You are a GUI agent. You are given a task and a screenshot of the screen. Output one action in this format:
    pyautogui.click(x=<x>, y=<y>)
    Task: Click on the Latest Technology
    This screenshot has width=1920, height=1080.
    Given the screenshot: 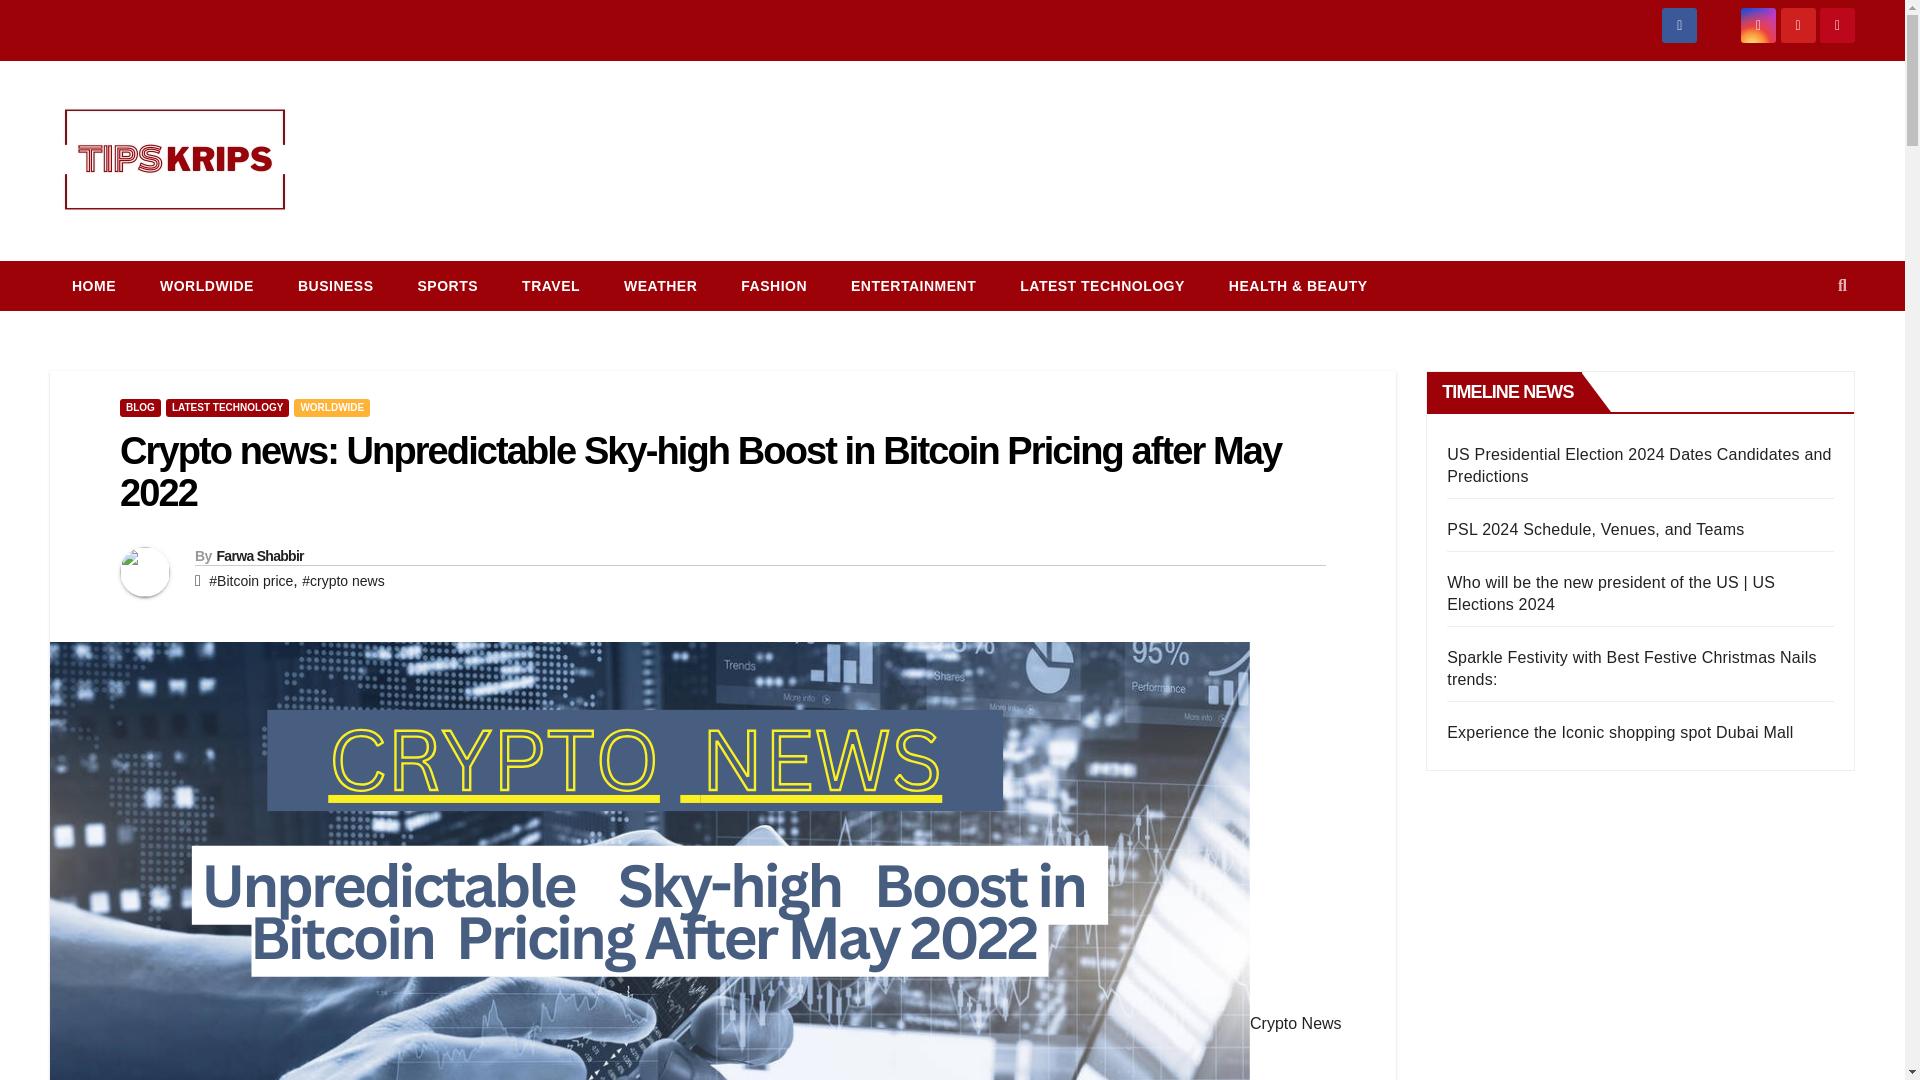 What is the action you would take?
    pyautogui.click(x=1102, y=286)
    